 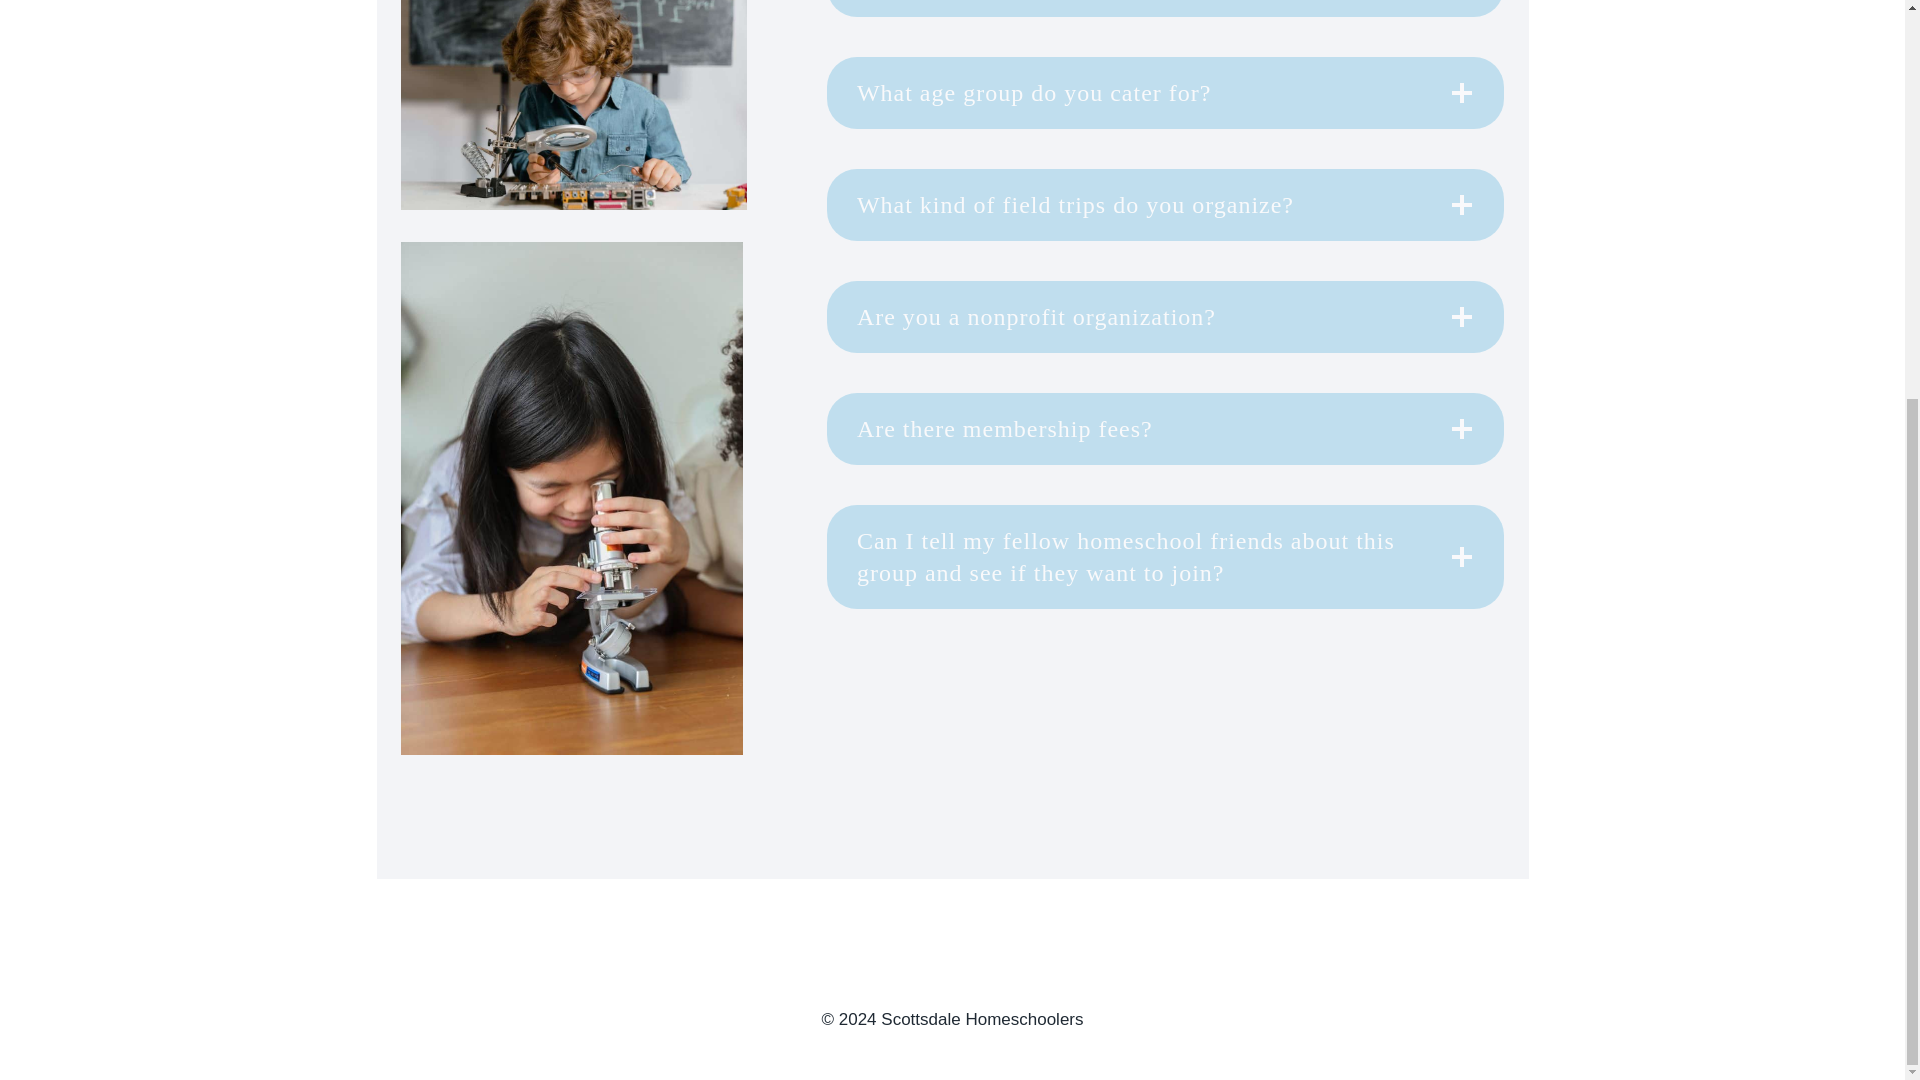 I want to click on What kind of field trips do you organize?, so click(x=1166, y=204).